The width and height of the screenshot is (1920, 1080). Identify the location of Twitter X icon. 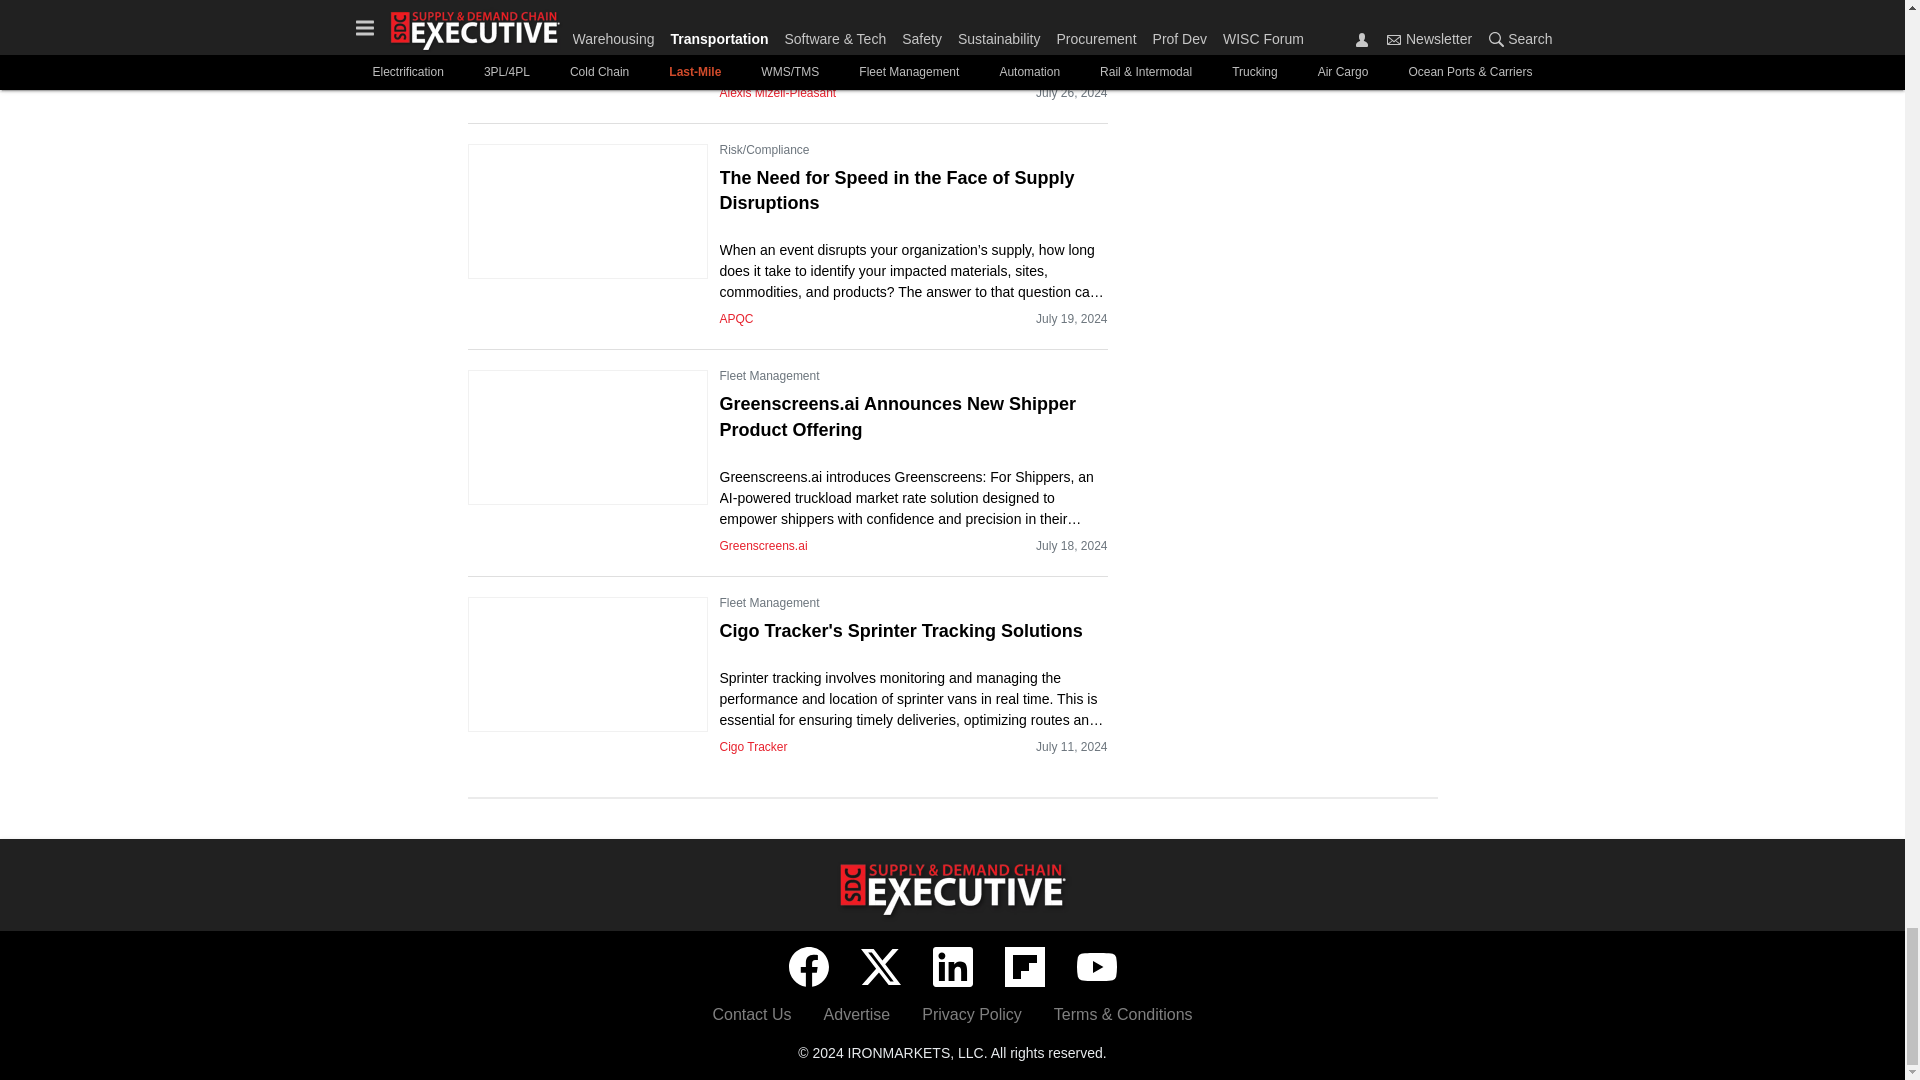
(880, 967).